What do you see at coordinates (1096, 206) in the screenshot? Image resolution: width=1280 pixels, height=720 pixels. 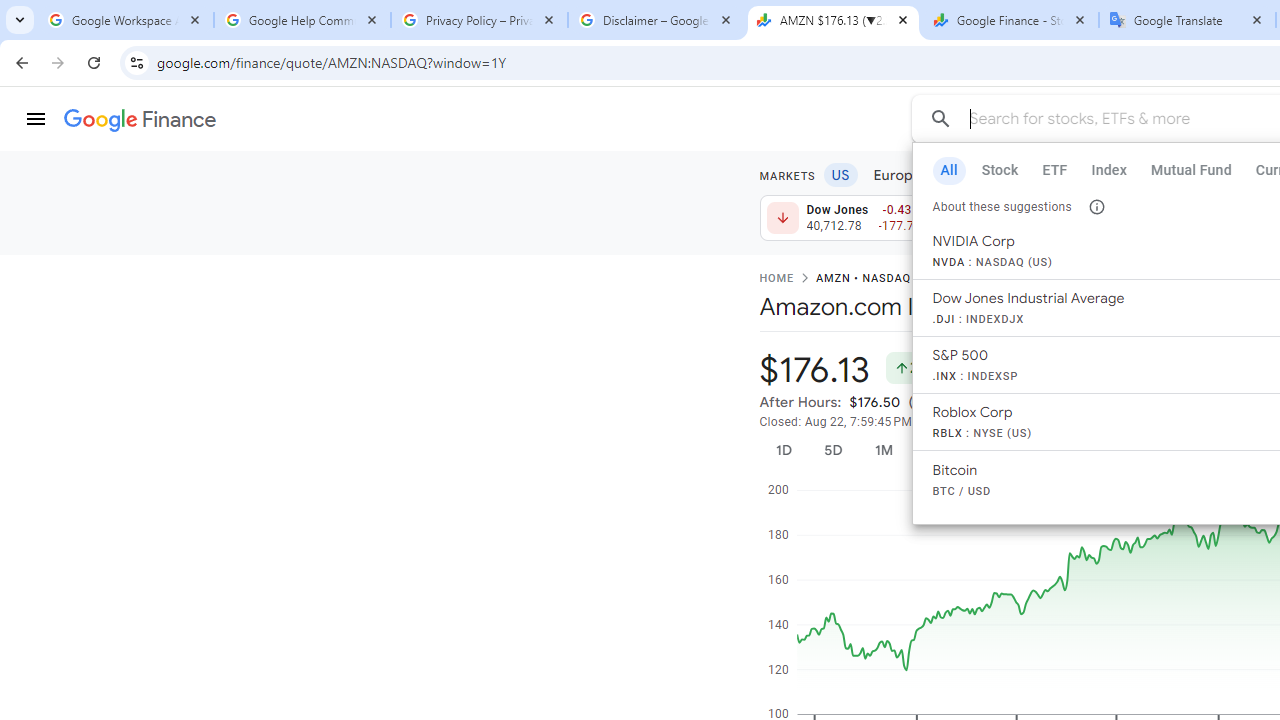 I see `About these suggestions` at bounding box center [1096, 206].